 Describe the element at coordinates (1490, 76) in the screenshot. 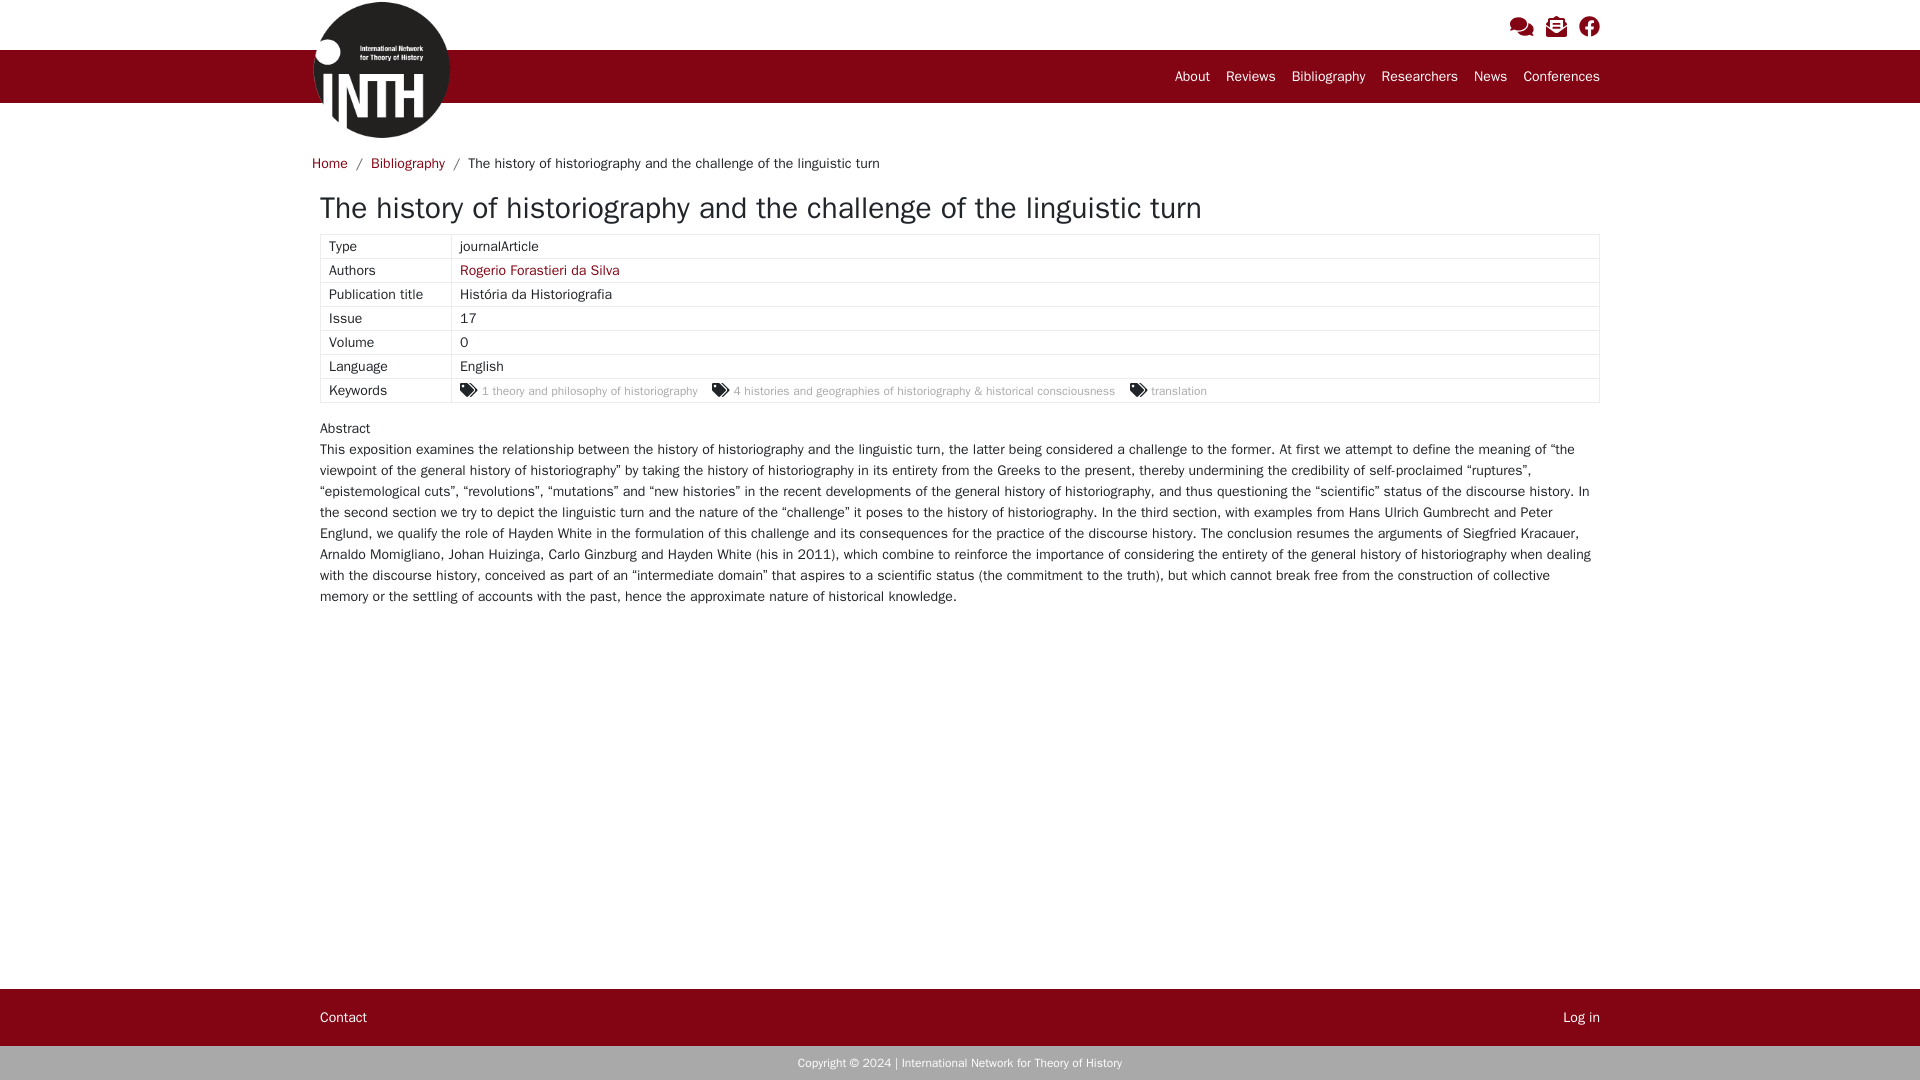

I see `News` at that location.